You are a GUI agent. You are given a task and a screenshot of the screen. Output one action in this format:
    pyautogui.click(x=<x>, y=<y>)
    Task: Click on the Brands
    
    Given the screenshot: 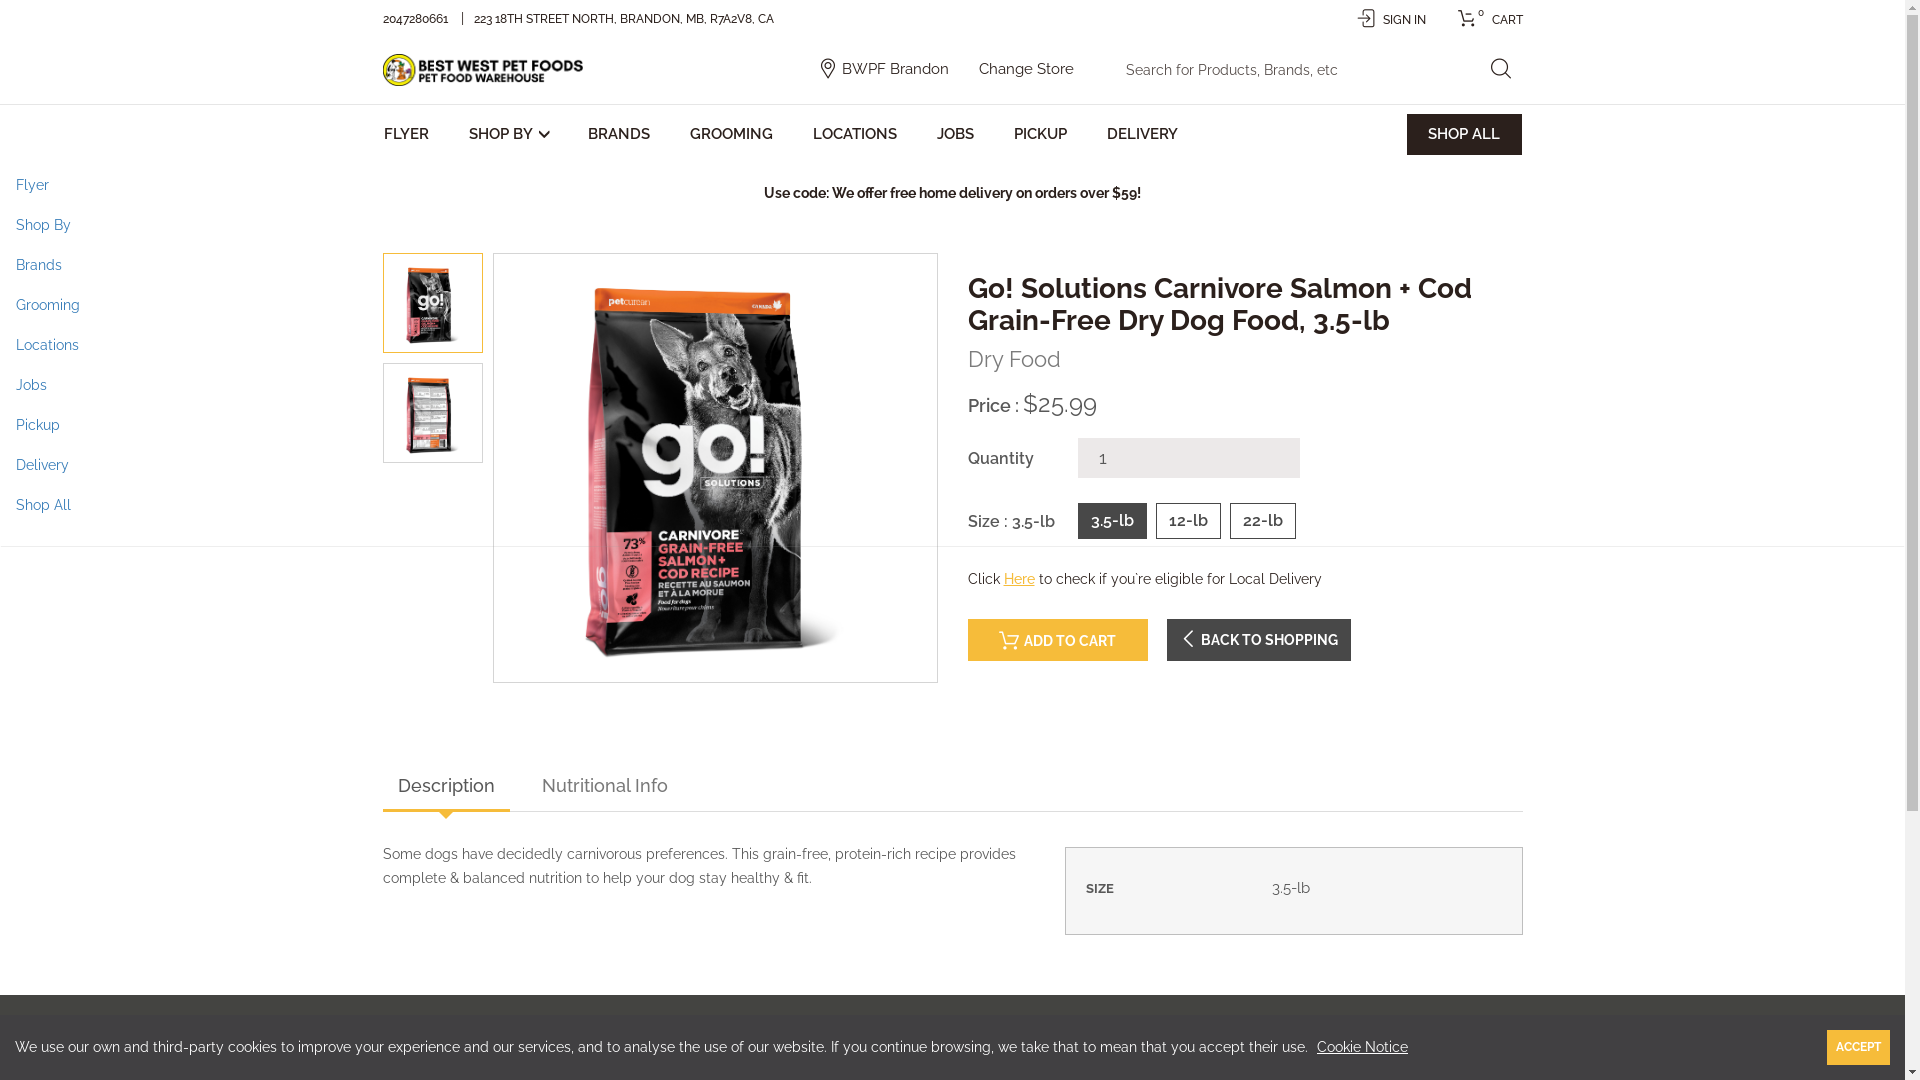 What is the action you would take?
    pyautogui.click(x=952, y=265)
    